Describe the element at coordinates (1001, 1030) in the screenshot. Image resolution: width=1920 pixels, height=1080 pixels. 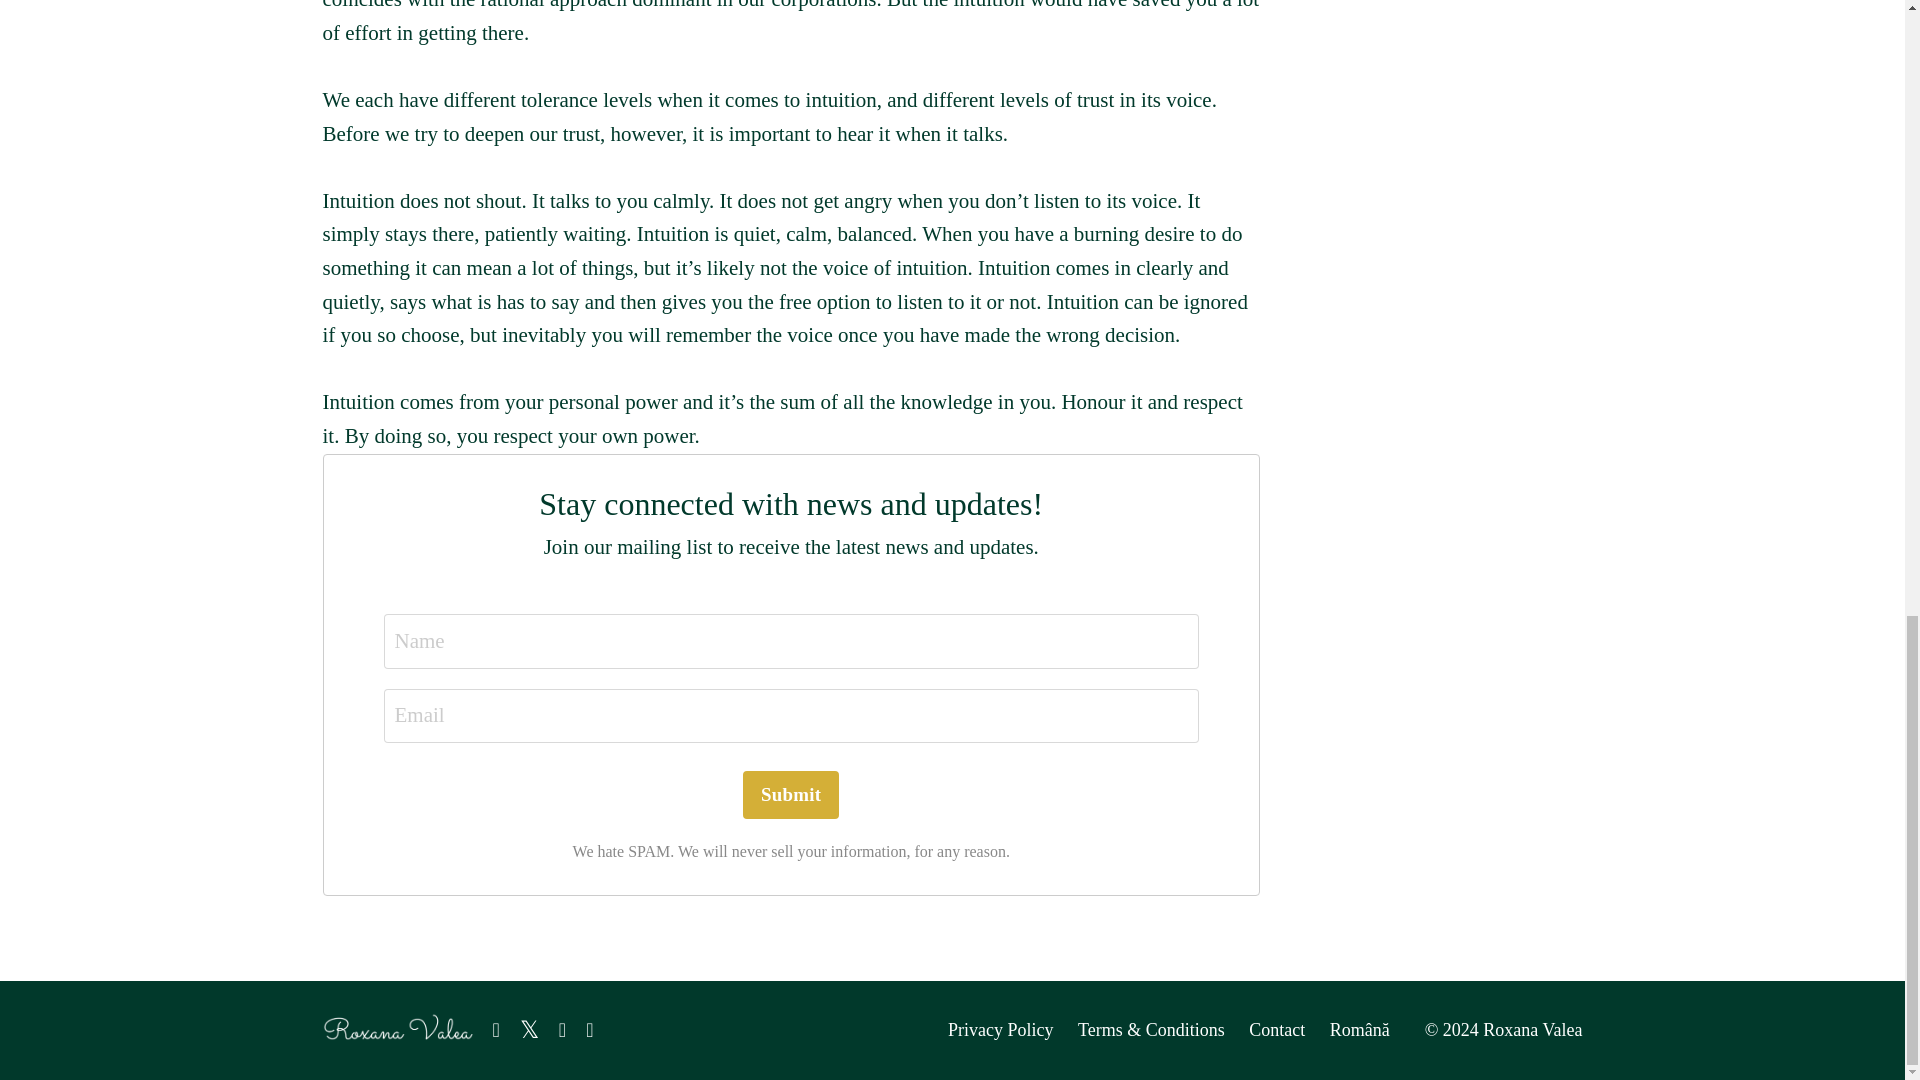
I see `Privacy Policy` at that location.